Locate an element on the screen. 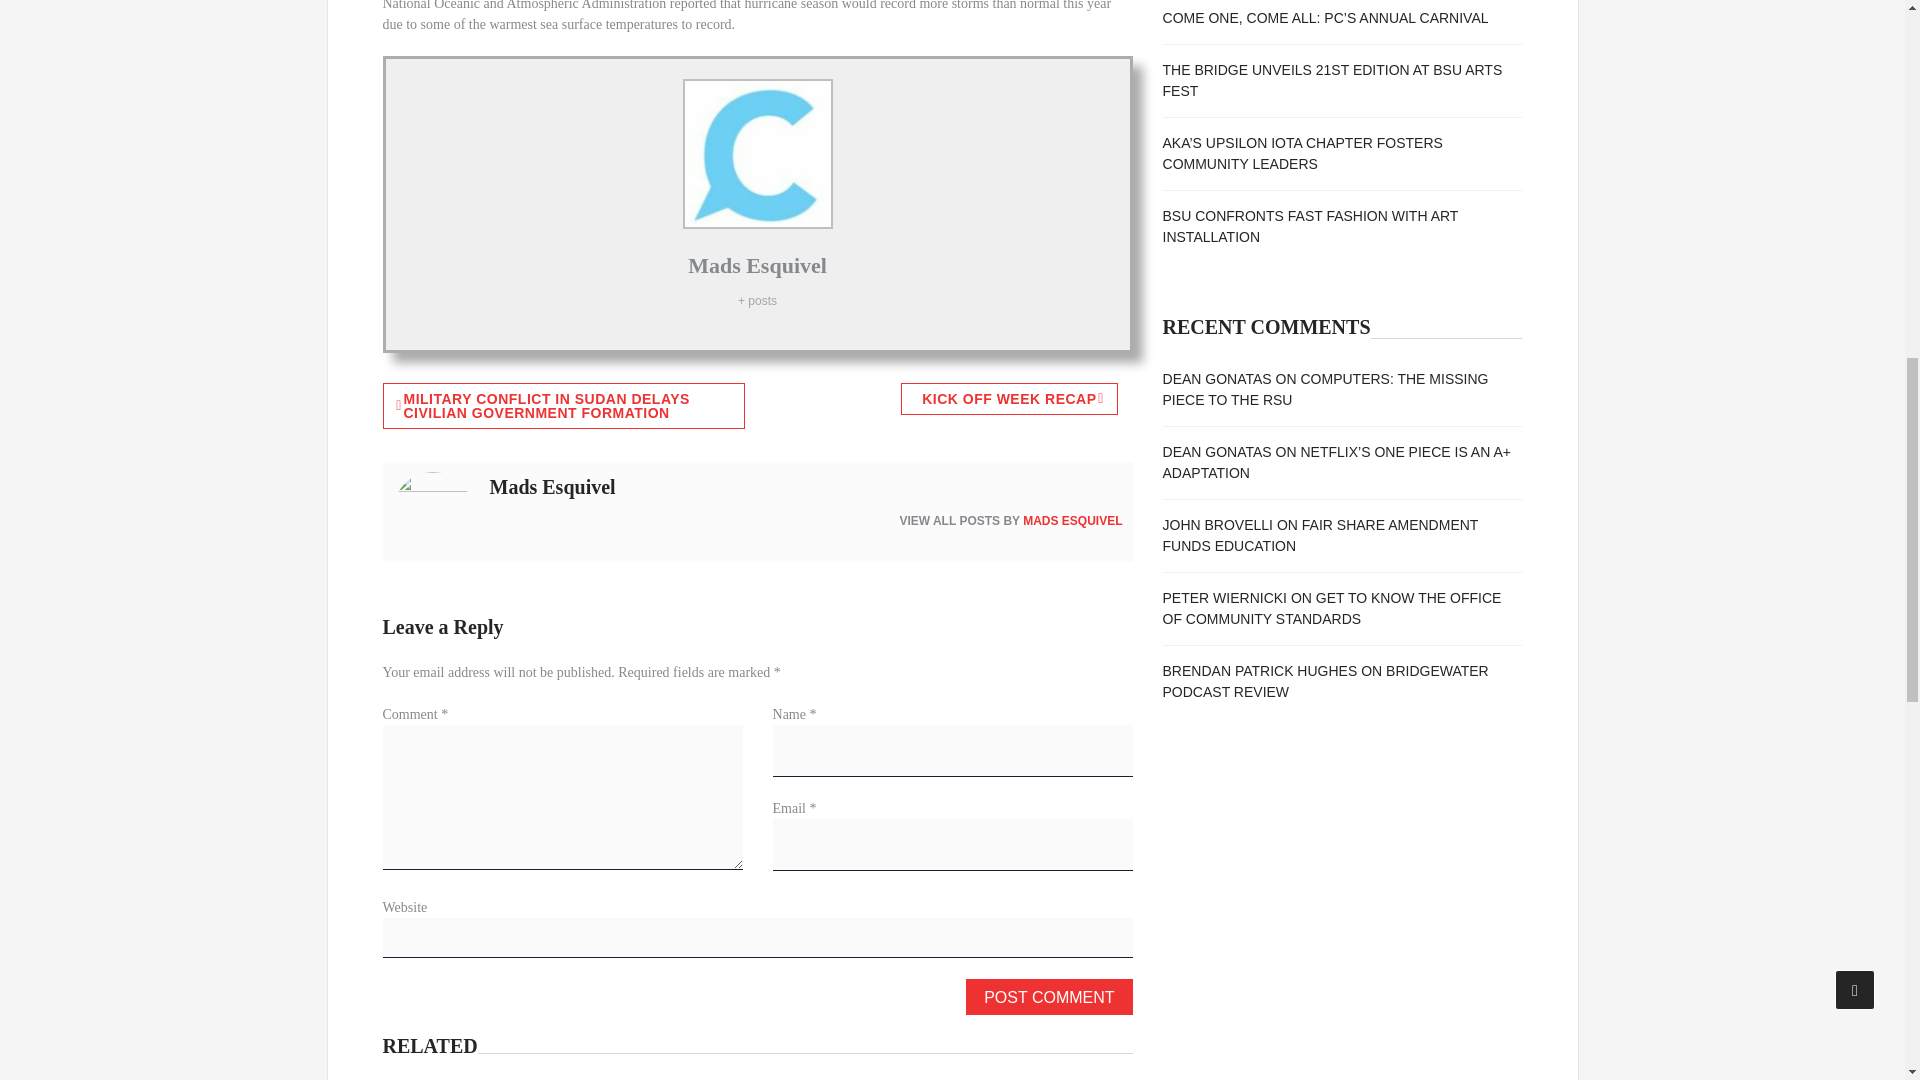 This screenshot has width=1920, height=1080. Mads Esquivel is located at coordinates (757, 264).